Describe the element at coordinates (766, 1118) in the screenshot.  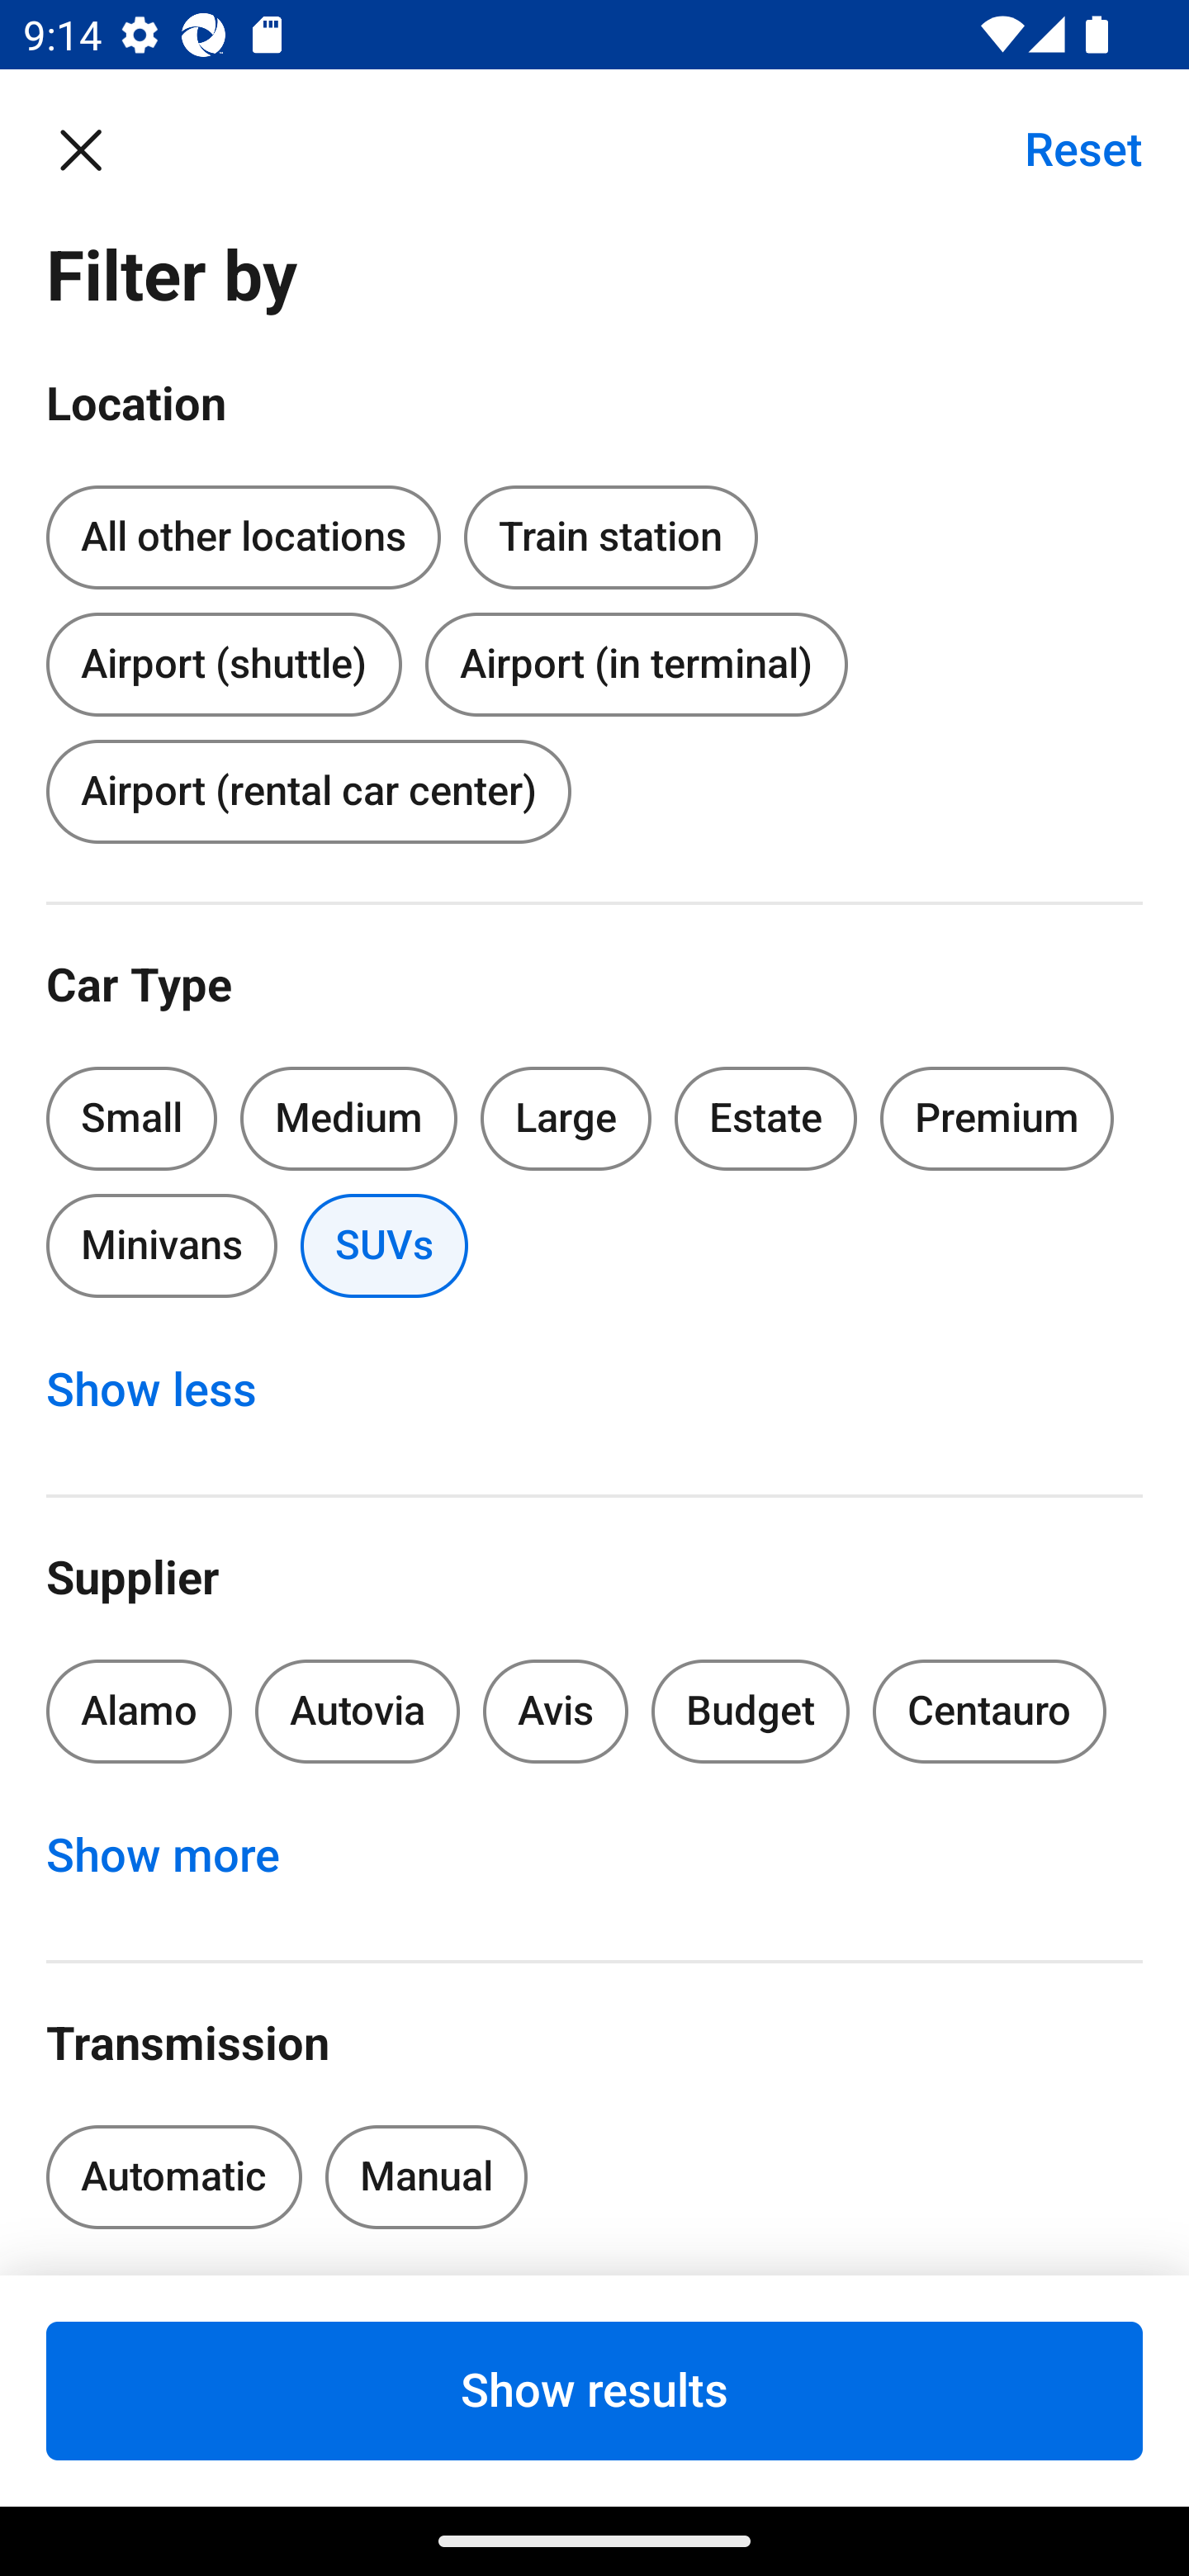
I see `Estate` at that location.